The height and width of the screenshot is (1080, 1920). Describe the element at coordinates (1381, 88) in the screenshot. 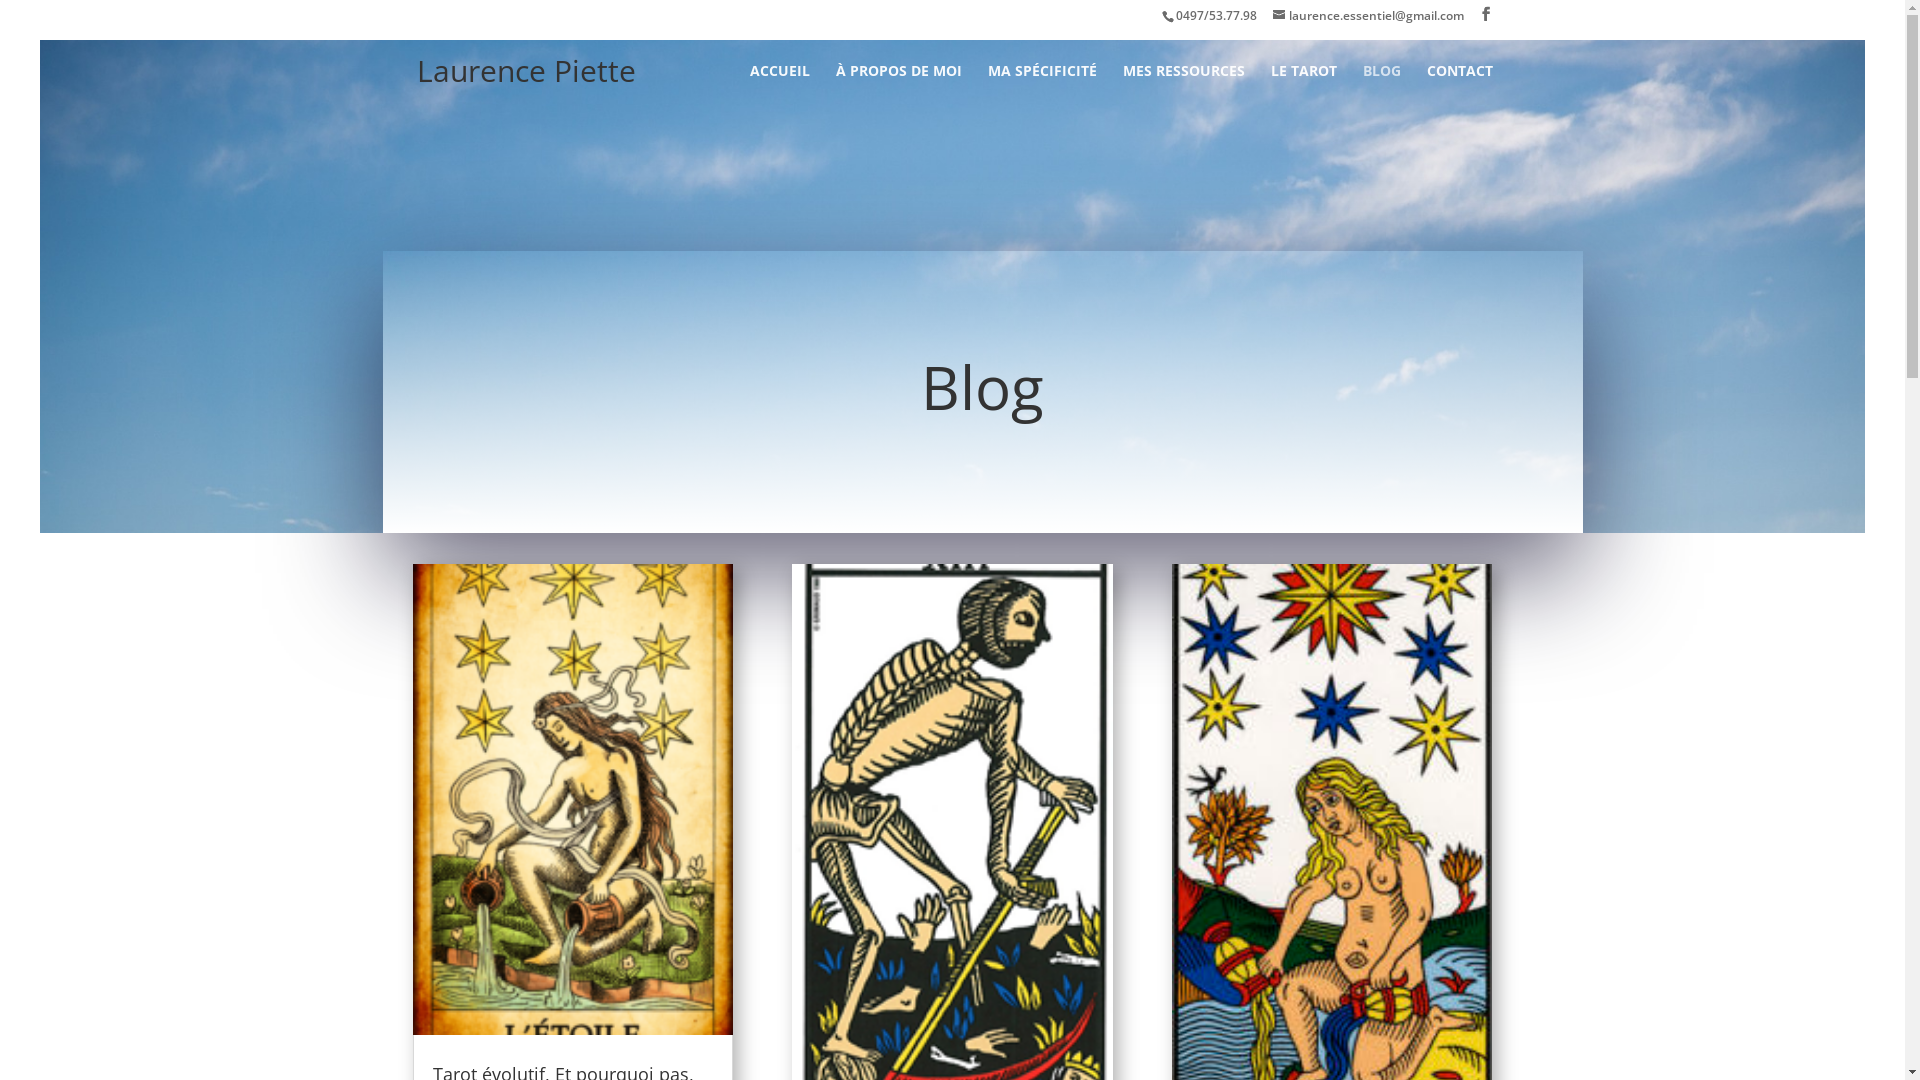

I see `BLOG` at that location.